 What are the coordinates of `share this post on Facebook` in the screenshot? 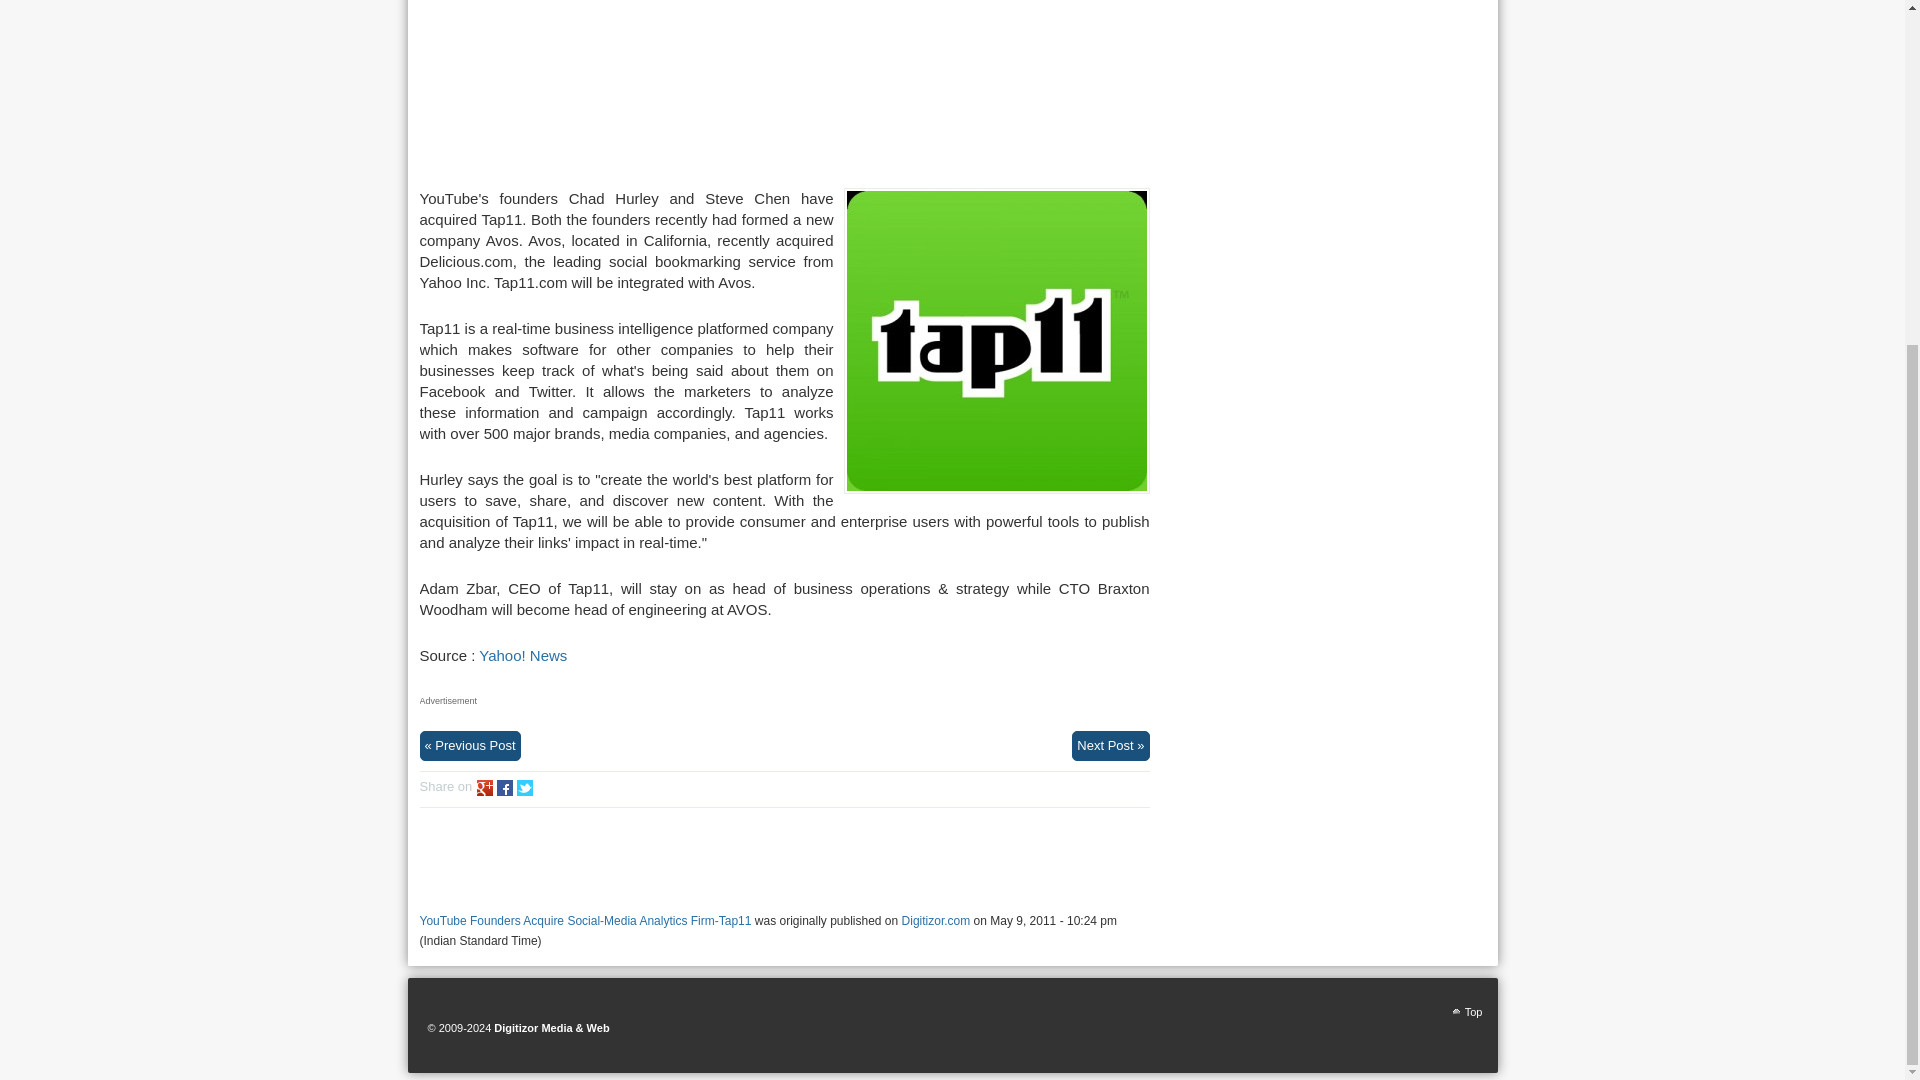 It's located at (504, 787).